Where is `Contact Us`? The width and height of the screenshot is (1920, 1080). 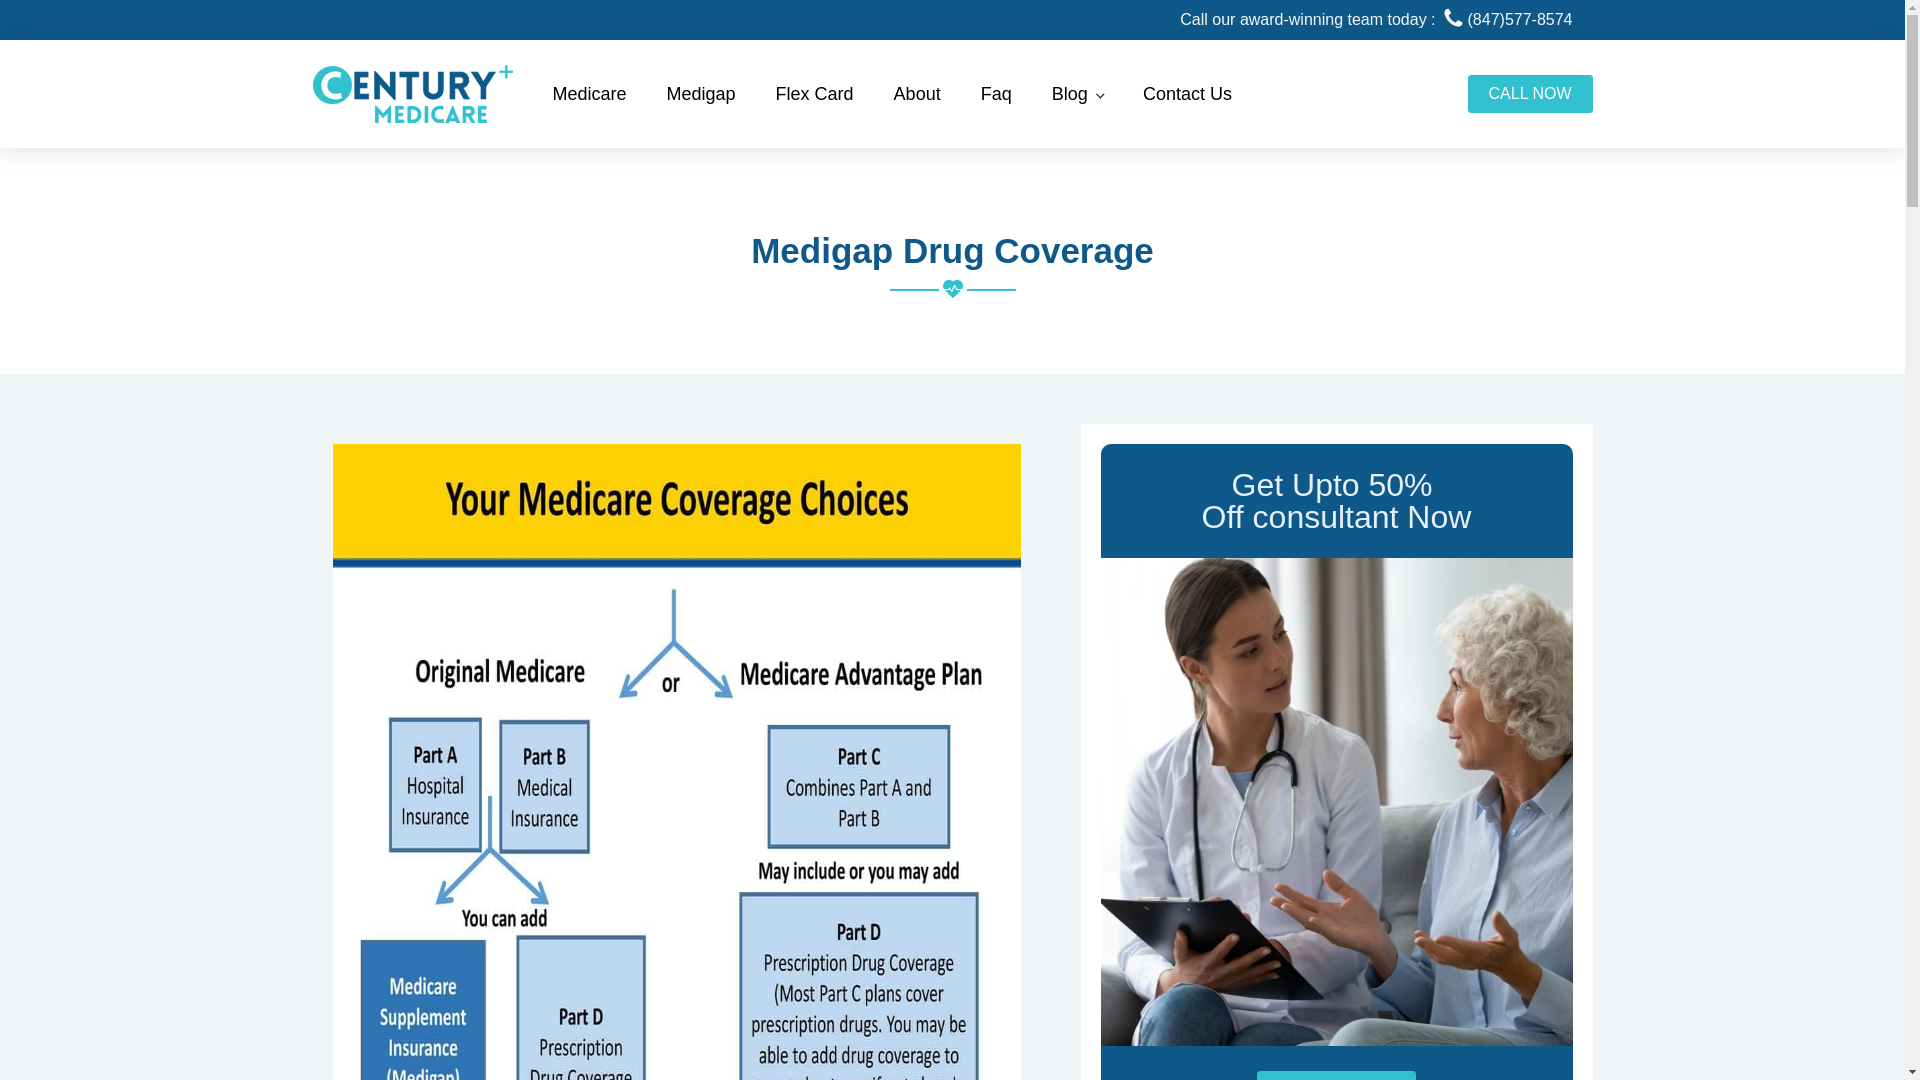 Contact Us is located at coordinates (1187, 94).